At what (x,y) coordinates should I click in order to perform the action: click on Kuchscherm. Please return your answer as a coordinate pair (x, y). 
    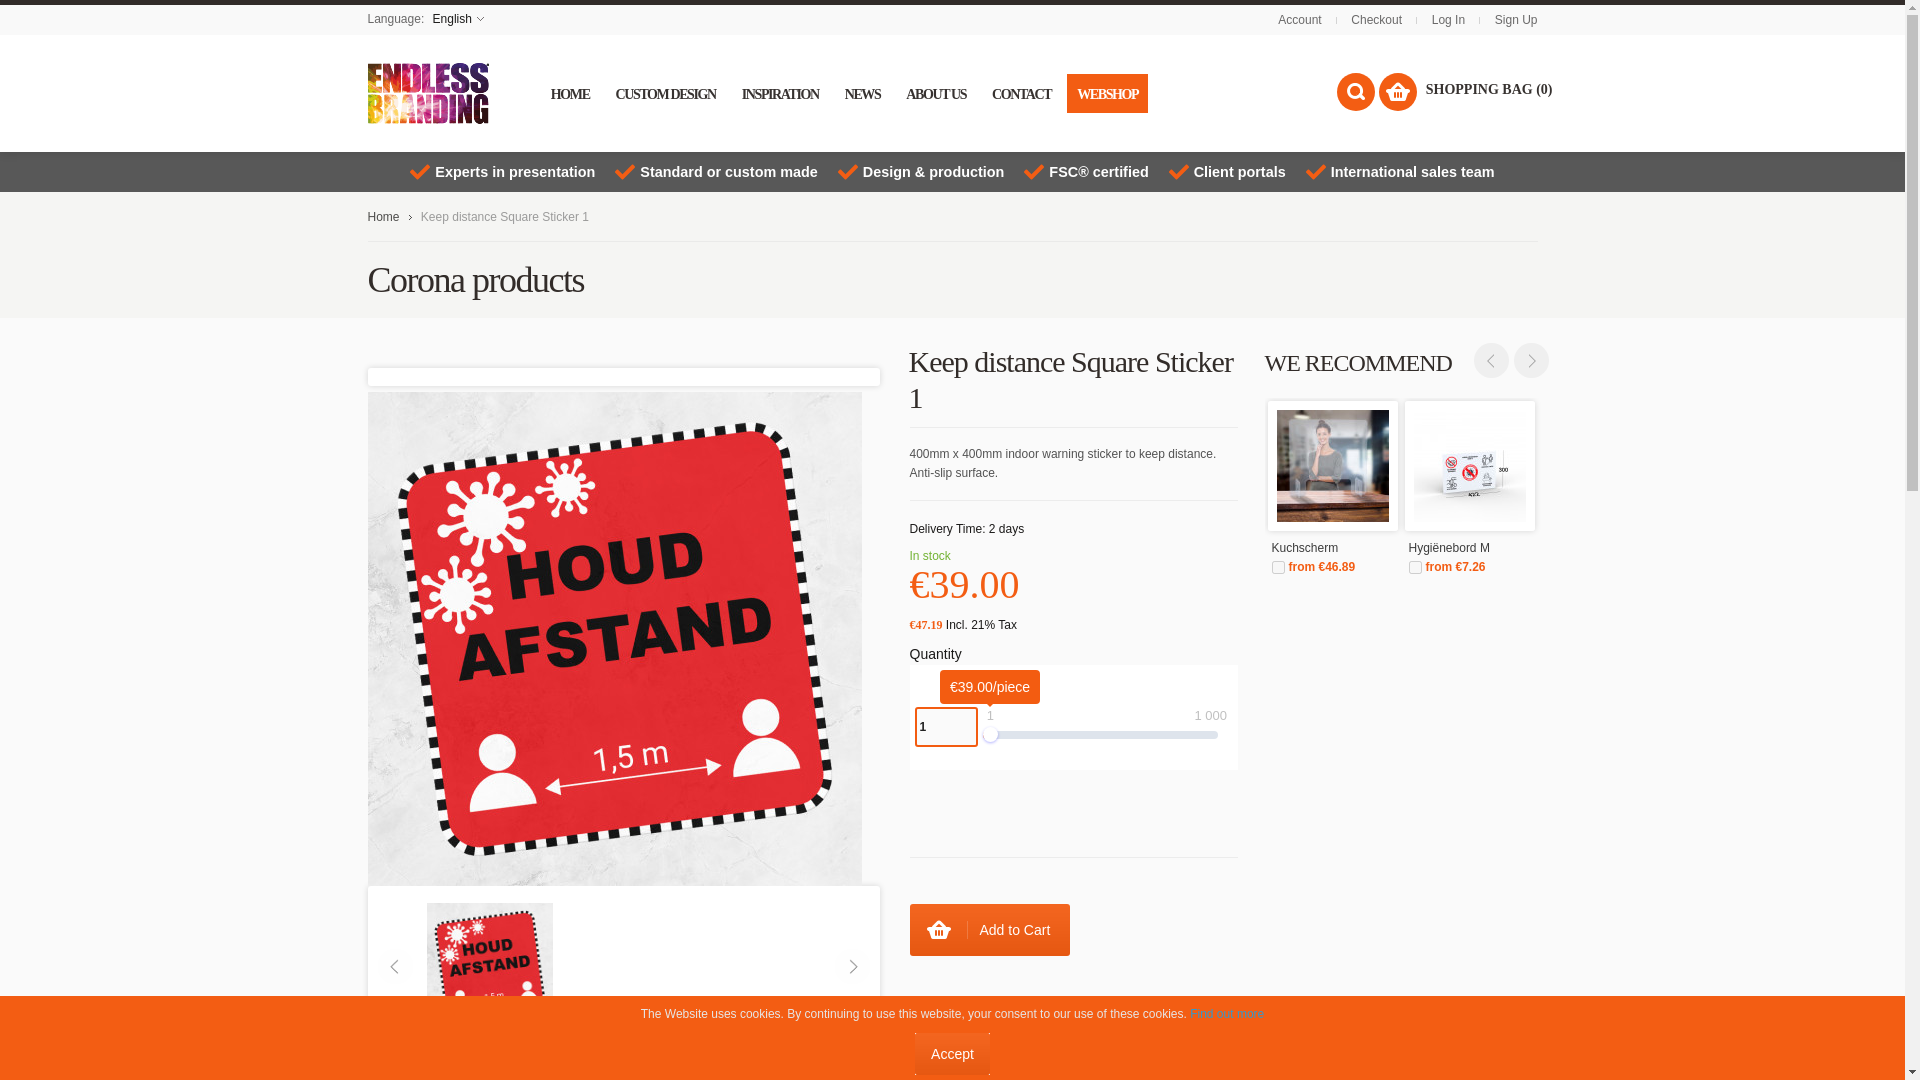
    Looking at the image, I should click on (1332, 548).